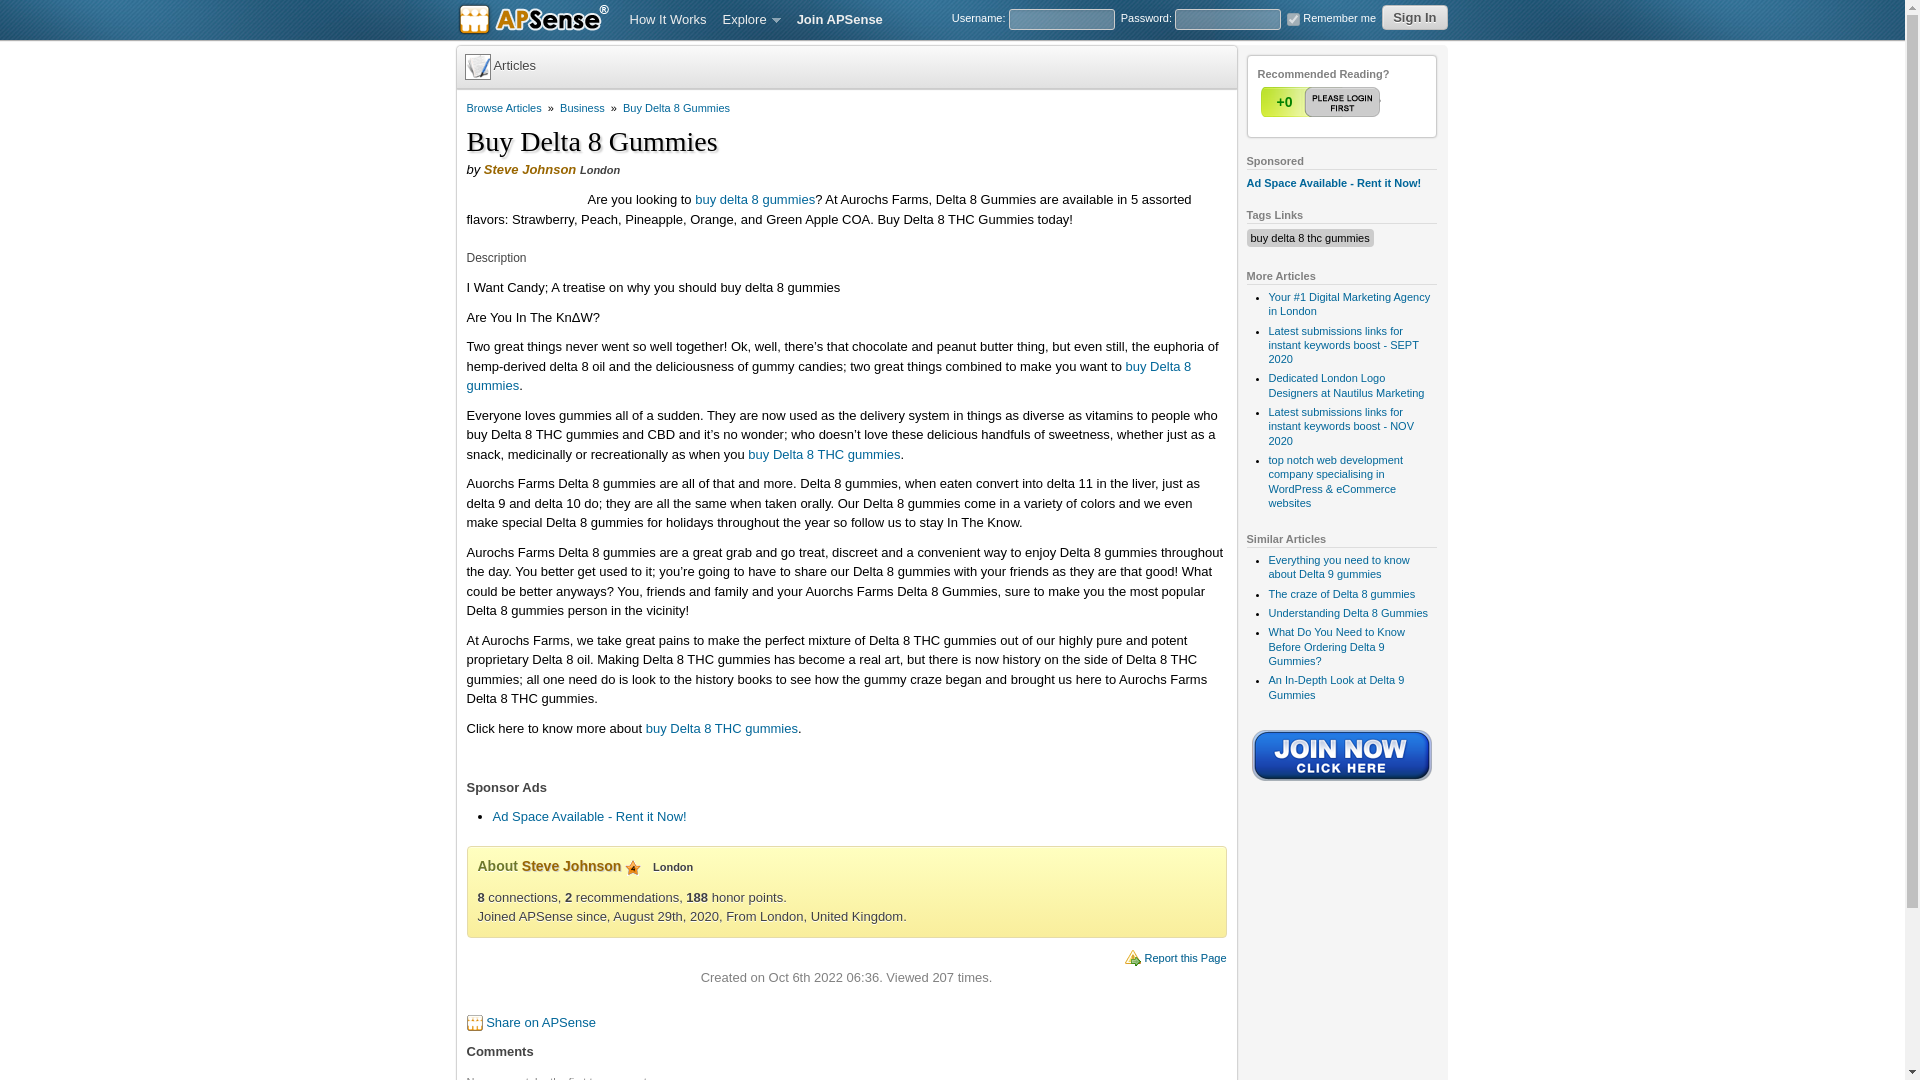  Describe the element at coordinates (1341, 594) in the screenshot. I see `The craze of Delta 8 gummies` at that location.